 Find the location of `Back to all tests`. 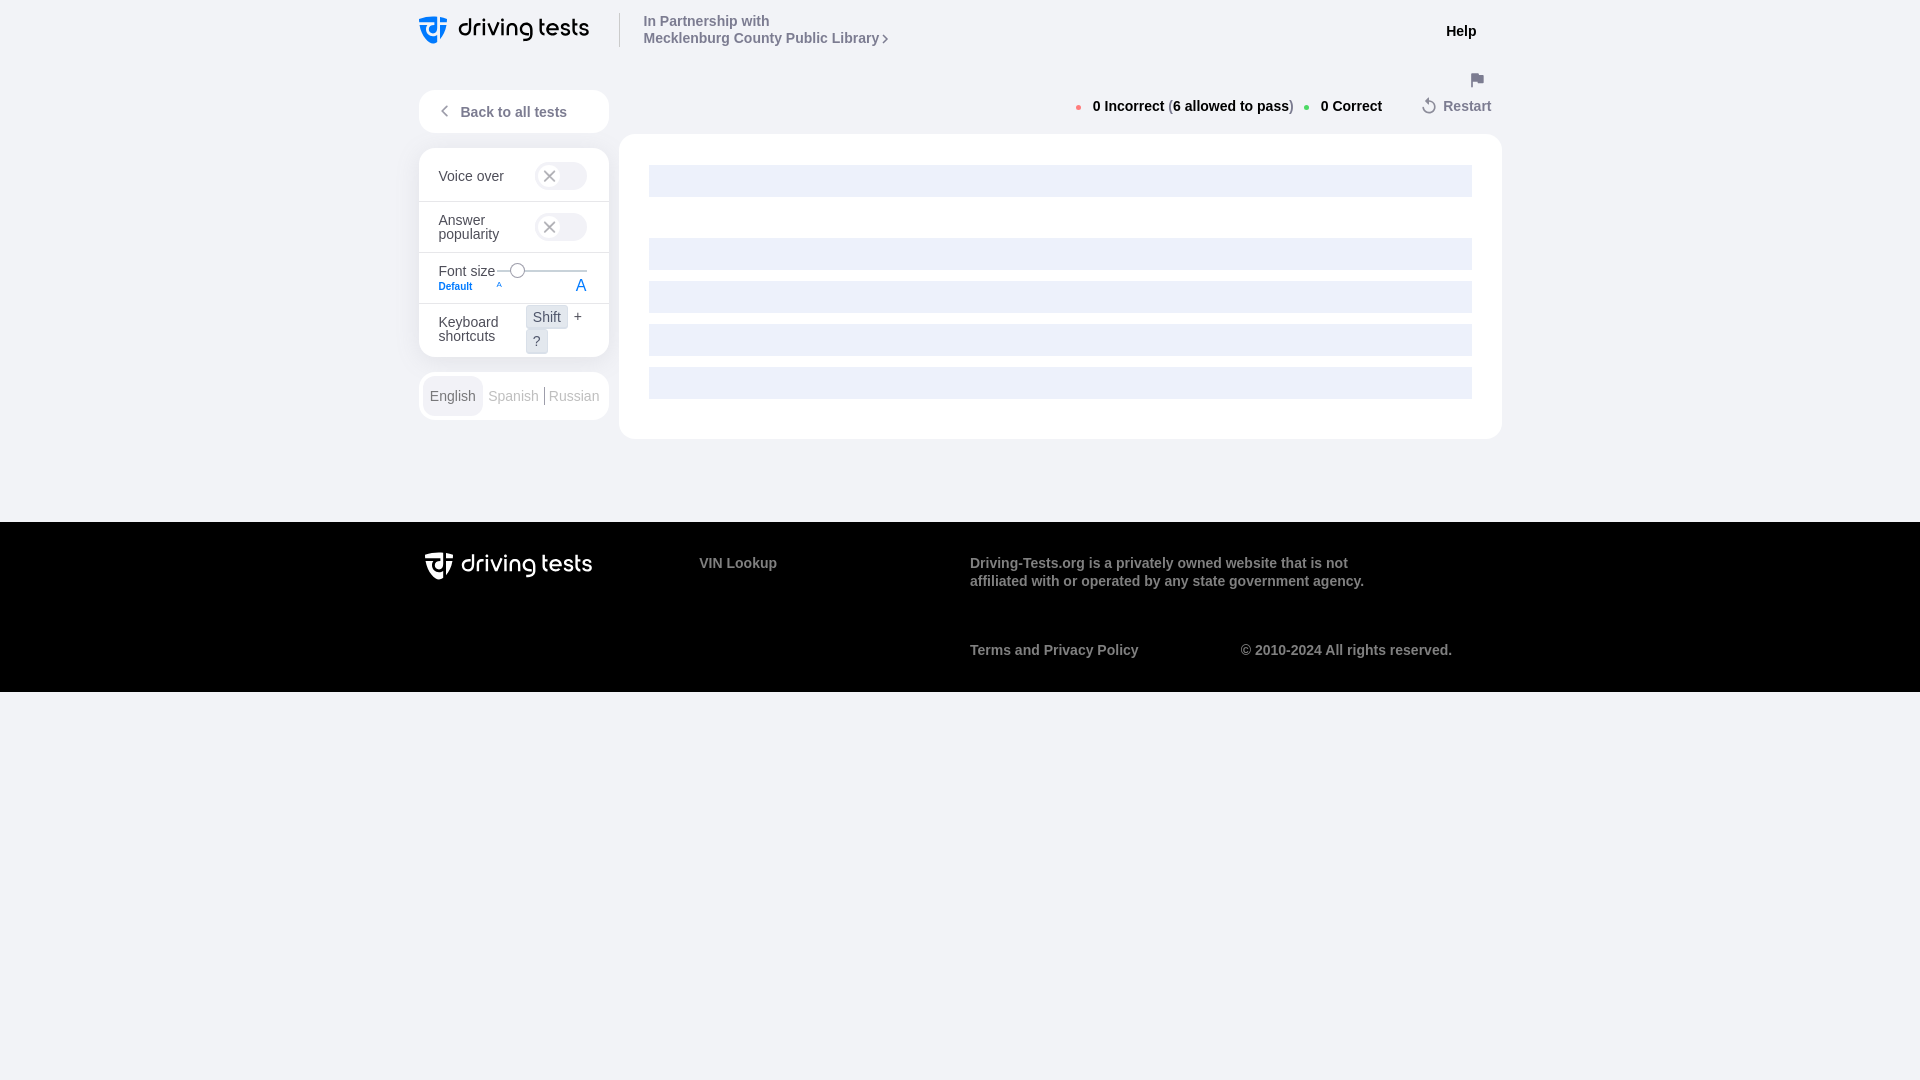

Back to all tests is located at coordinates (540, 270).